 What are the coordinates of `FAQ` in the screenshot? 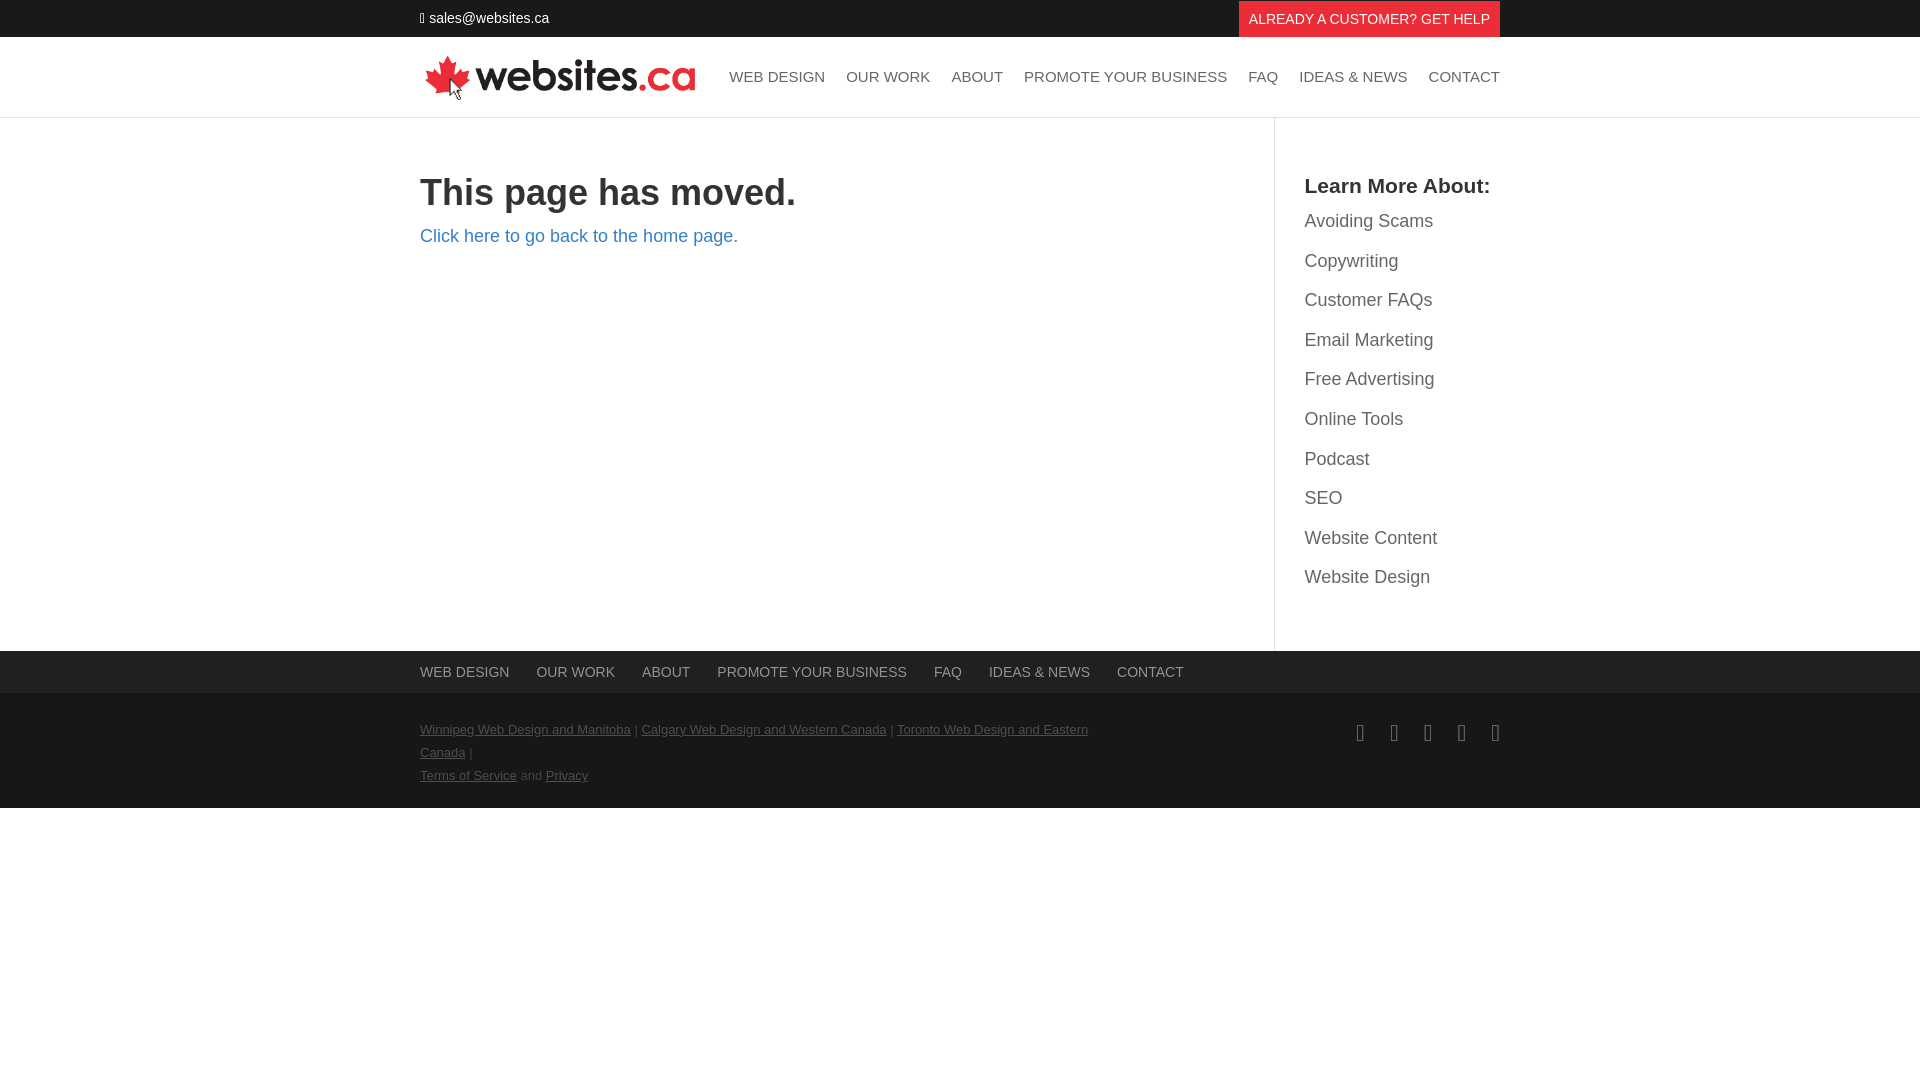 It's located at (947, 672).